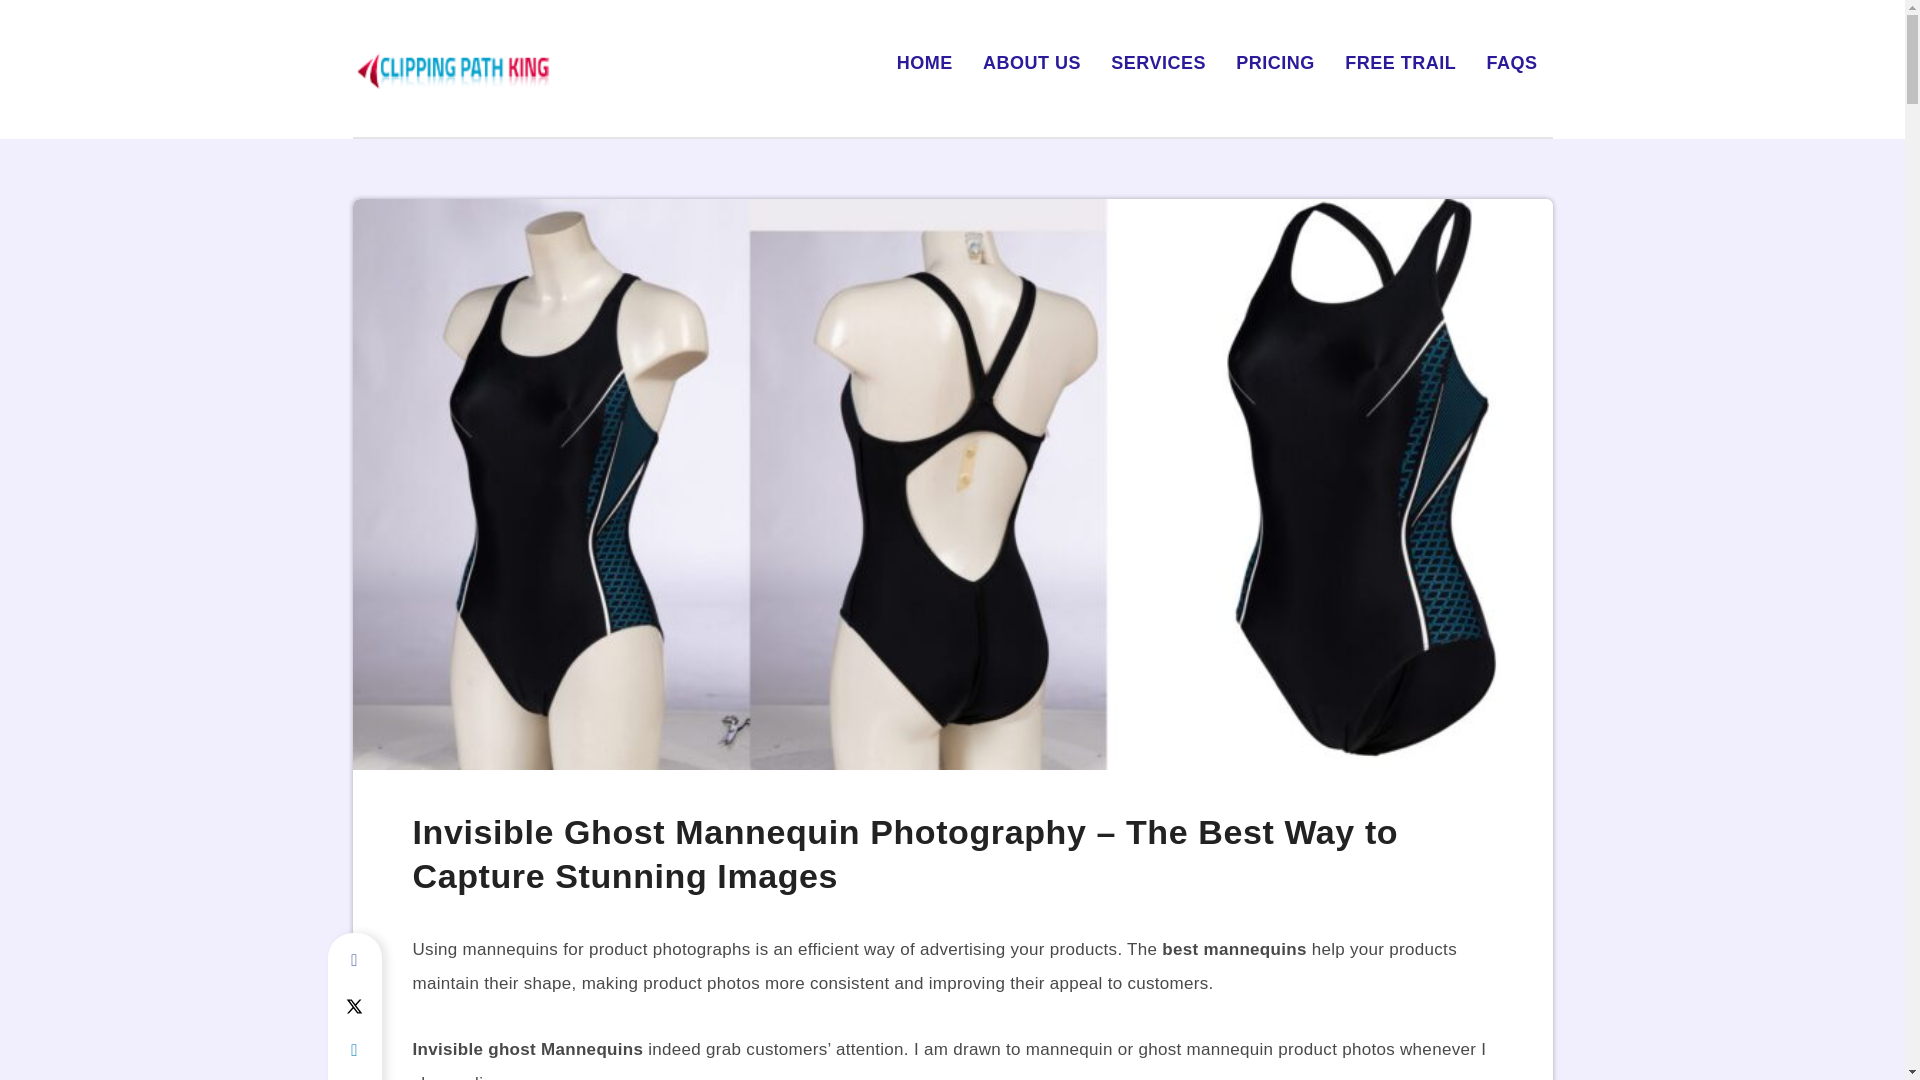  What do you see at coordinates (1158, 62) in the screenshot?
I see `SERVICES` at bounding box center [1158, 62].